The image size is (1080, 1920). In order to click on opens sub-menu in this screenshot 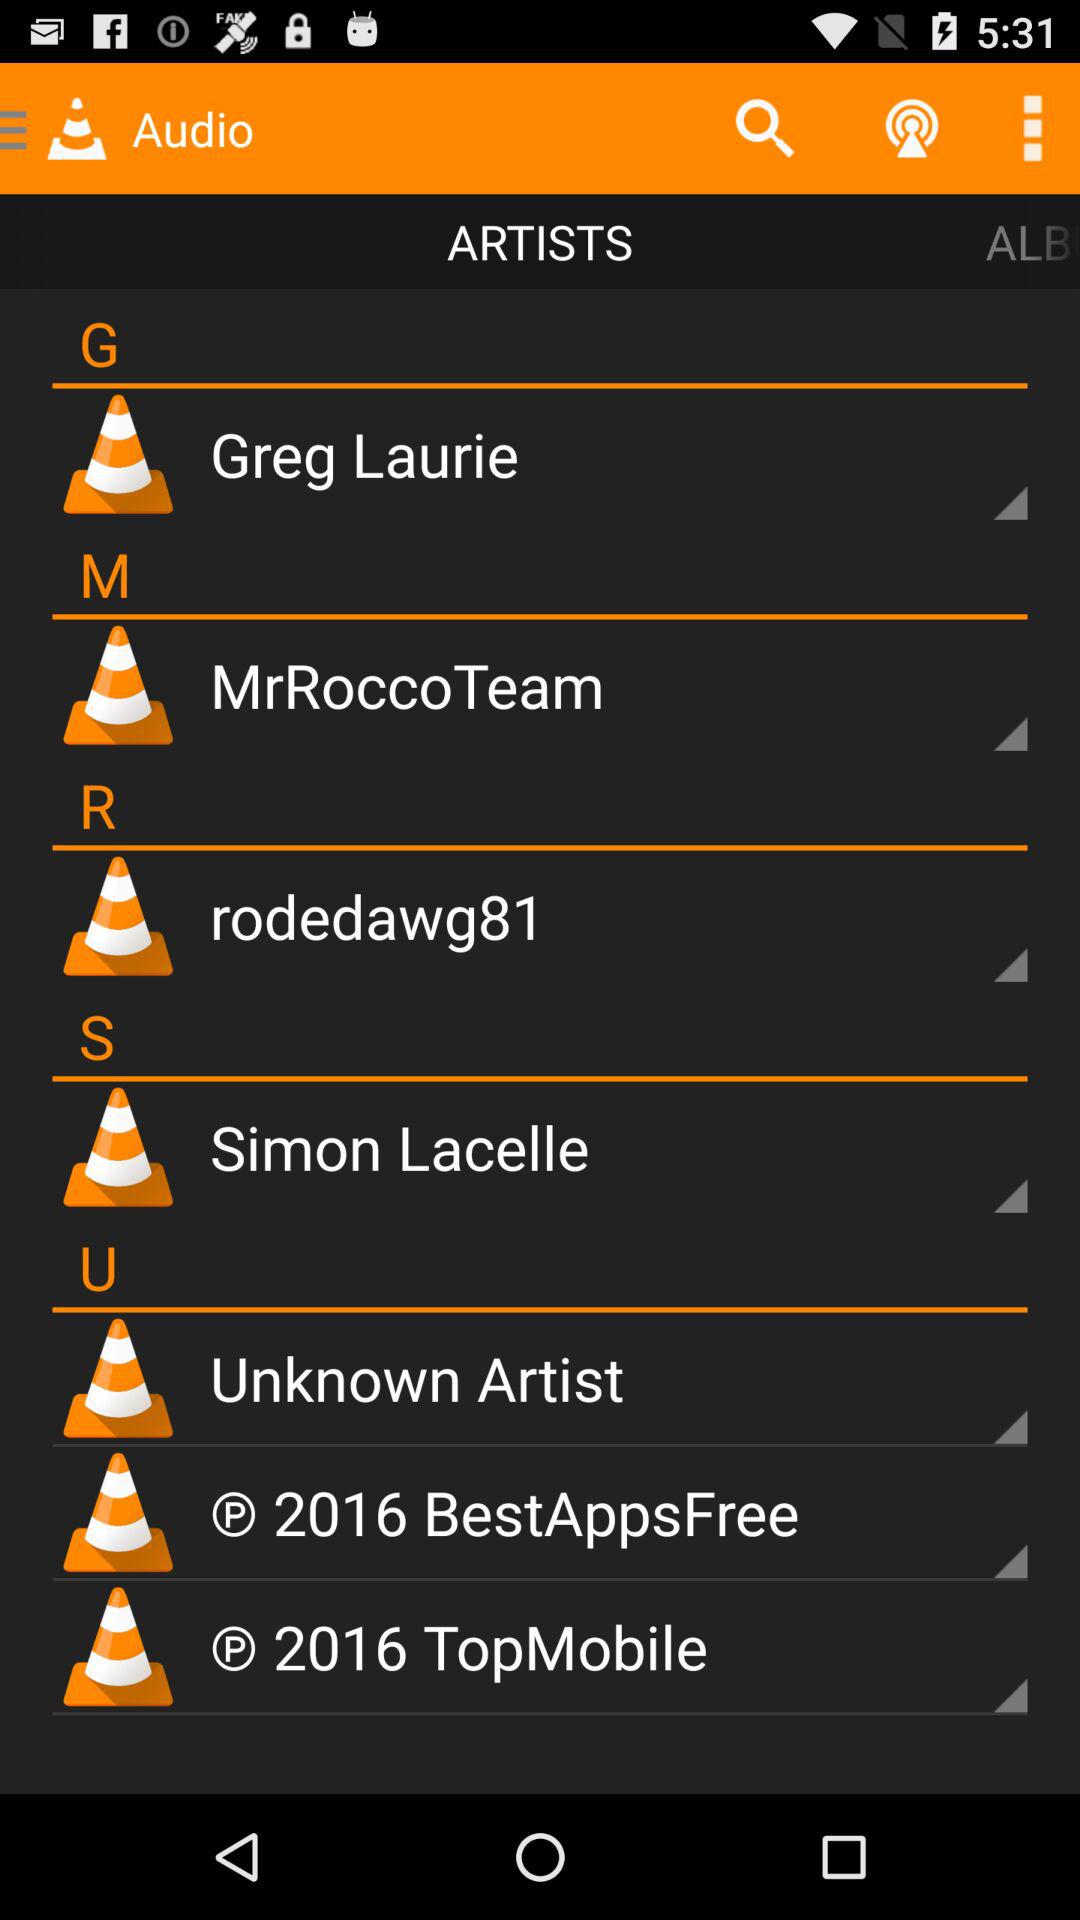, I will do `click(976, 1392)`.